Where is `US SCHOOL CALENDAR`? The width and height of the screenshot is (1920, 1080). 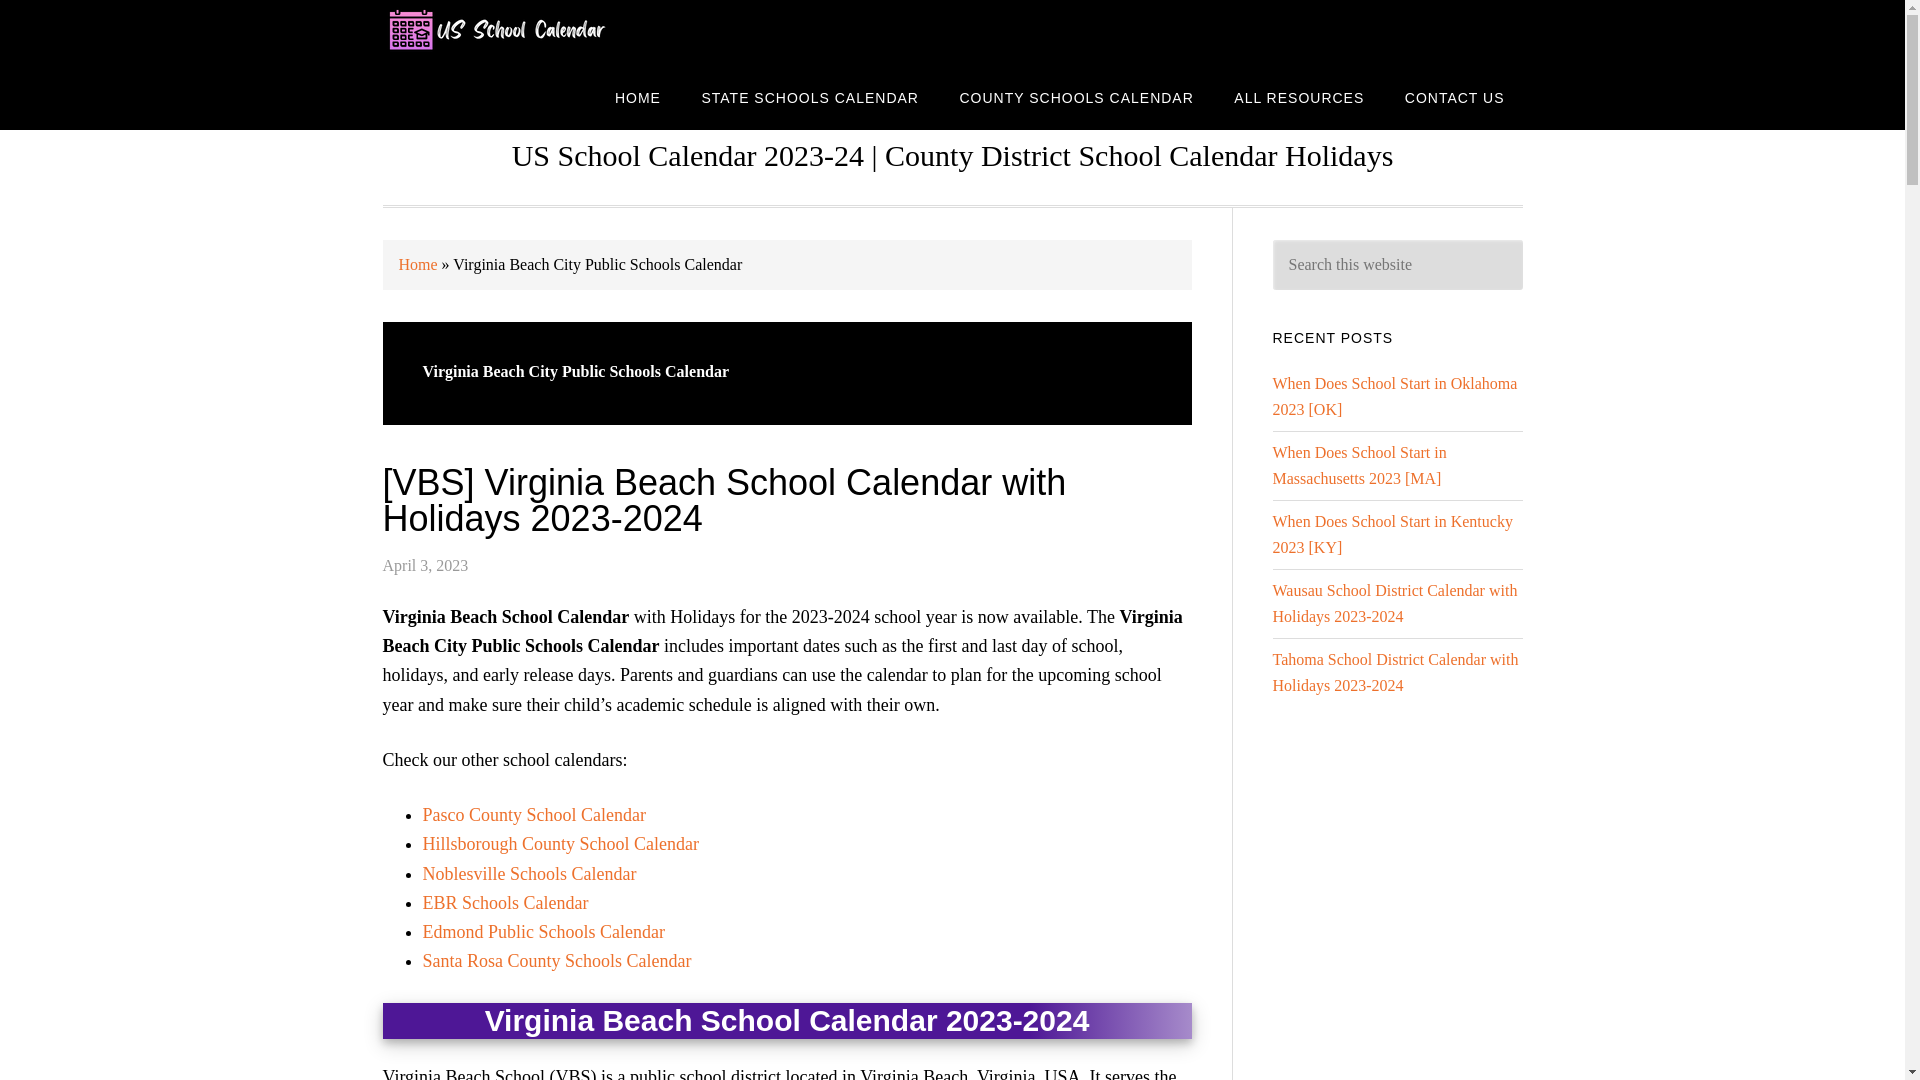
US SCHOOL CALENDAR is located at coordinates (542, 32).